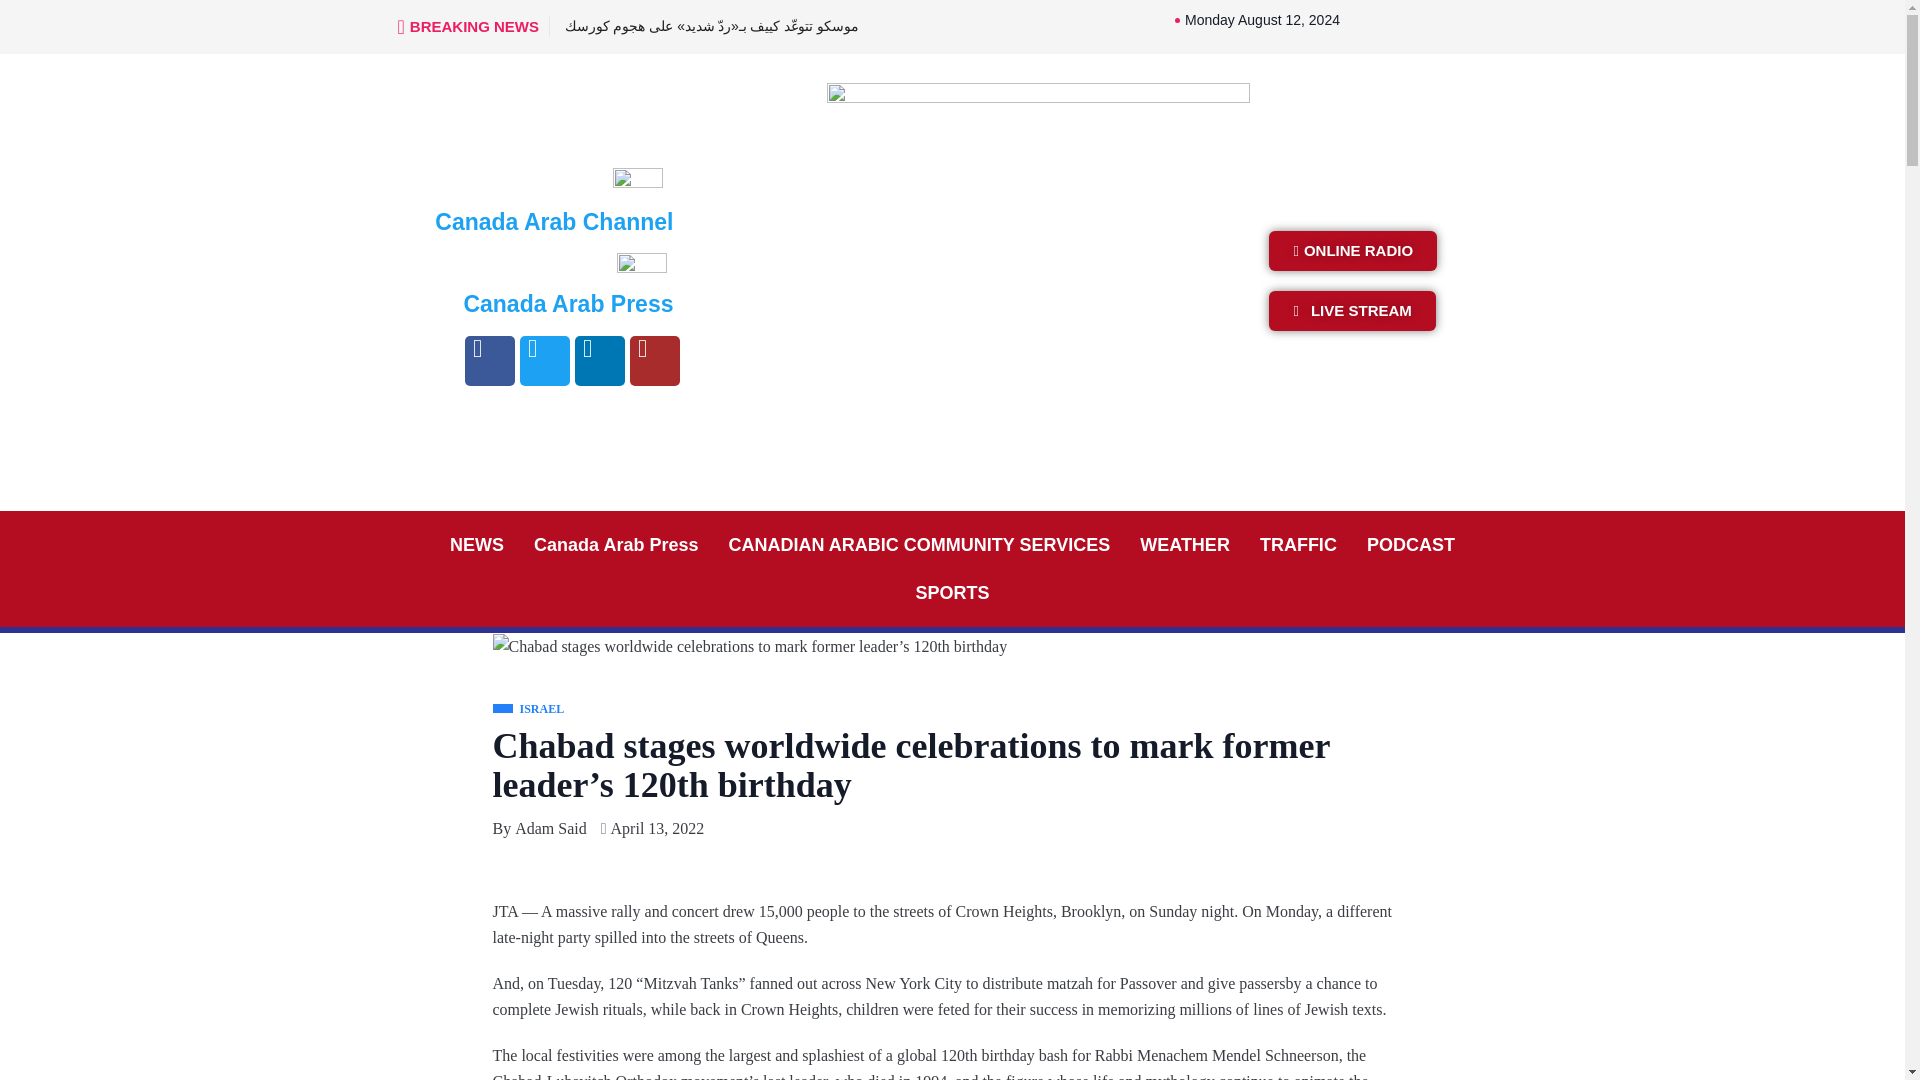  I want to click on WEATHER, so click(1184, 544).